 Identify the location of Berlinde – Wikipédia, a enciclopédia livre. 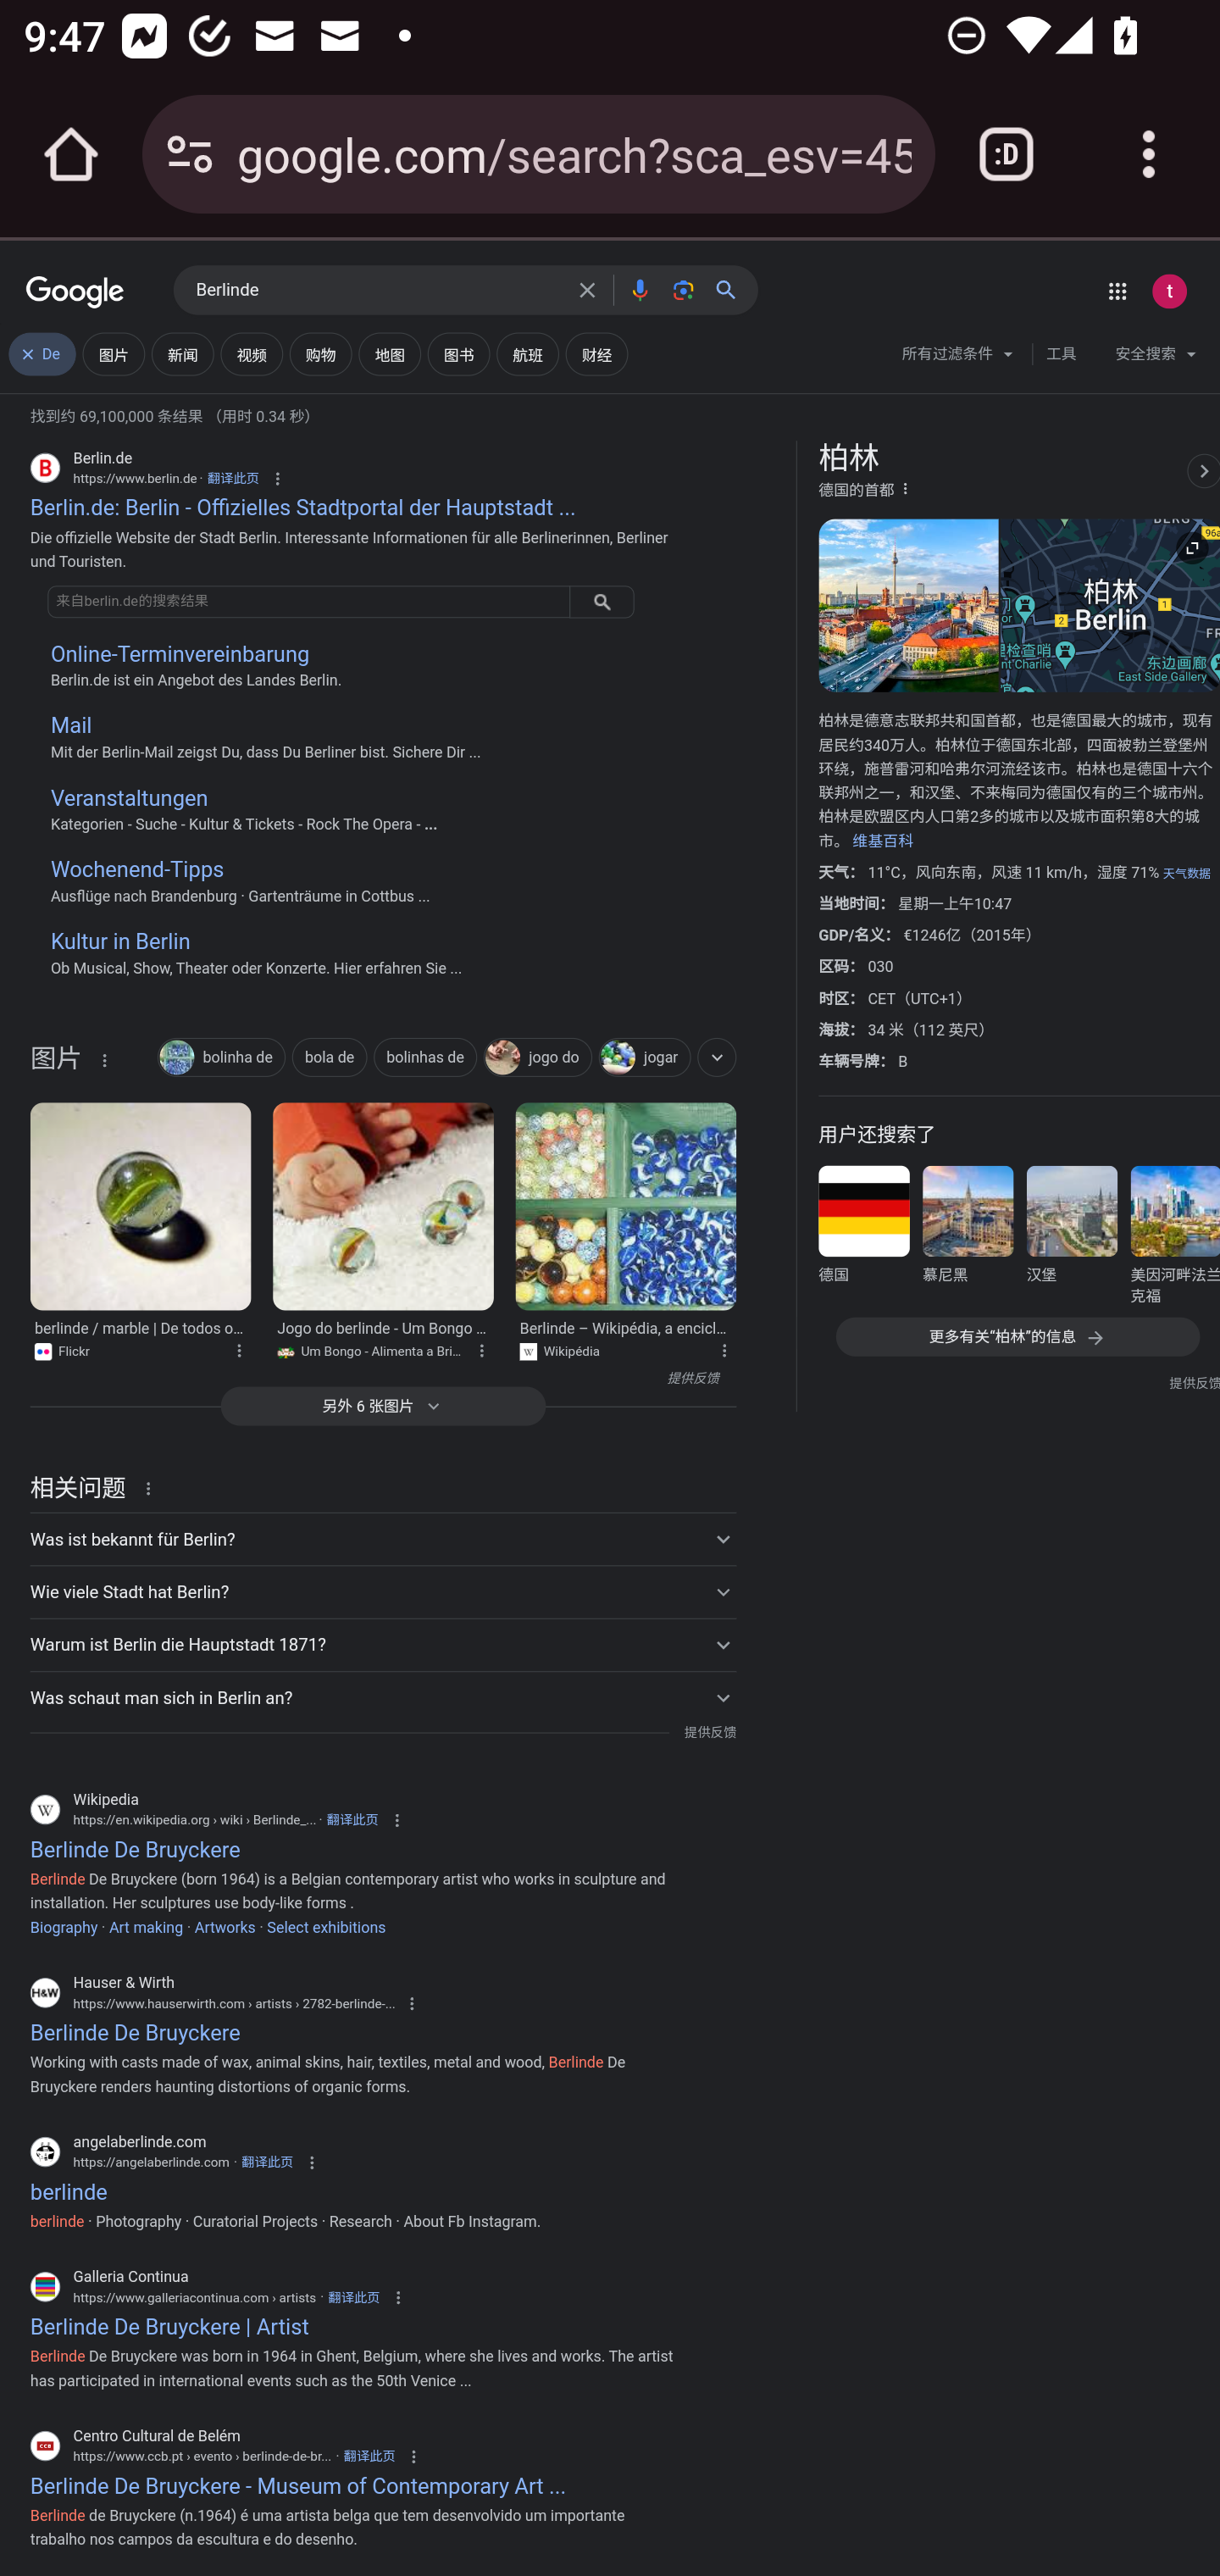
(625, 1207).